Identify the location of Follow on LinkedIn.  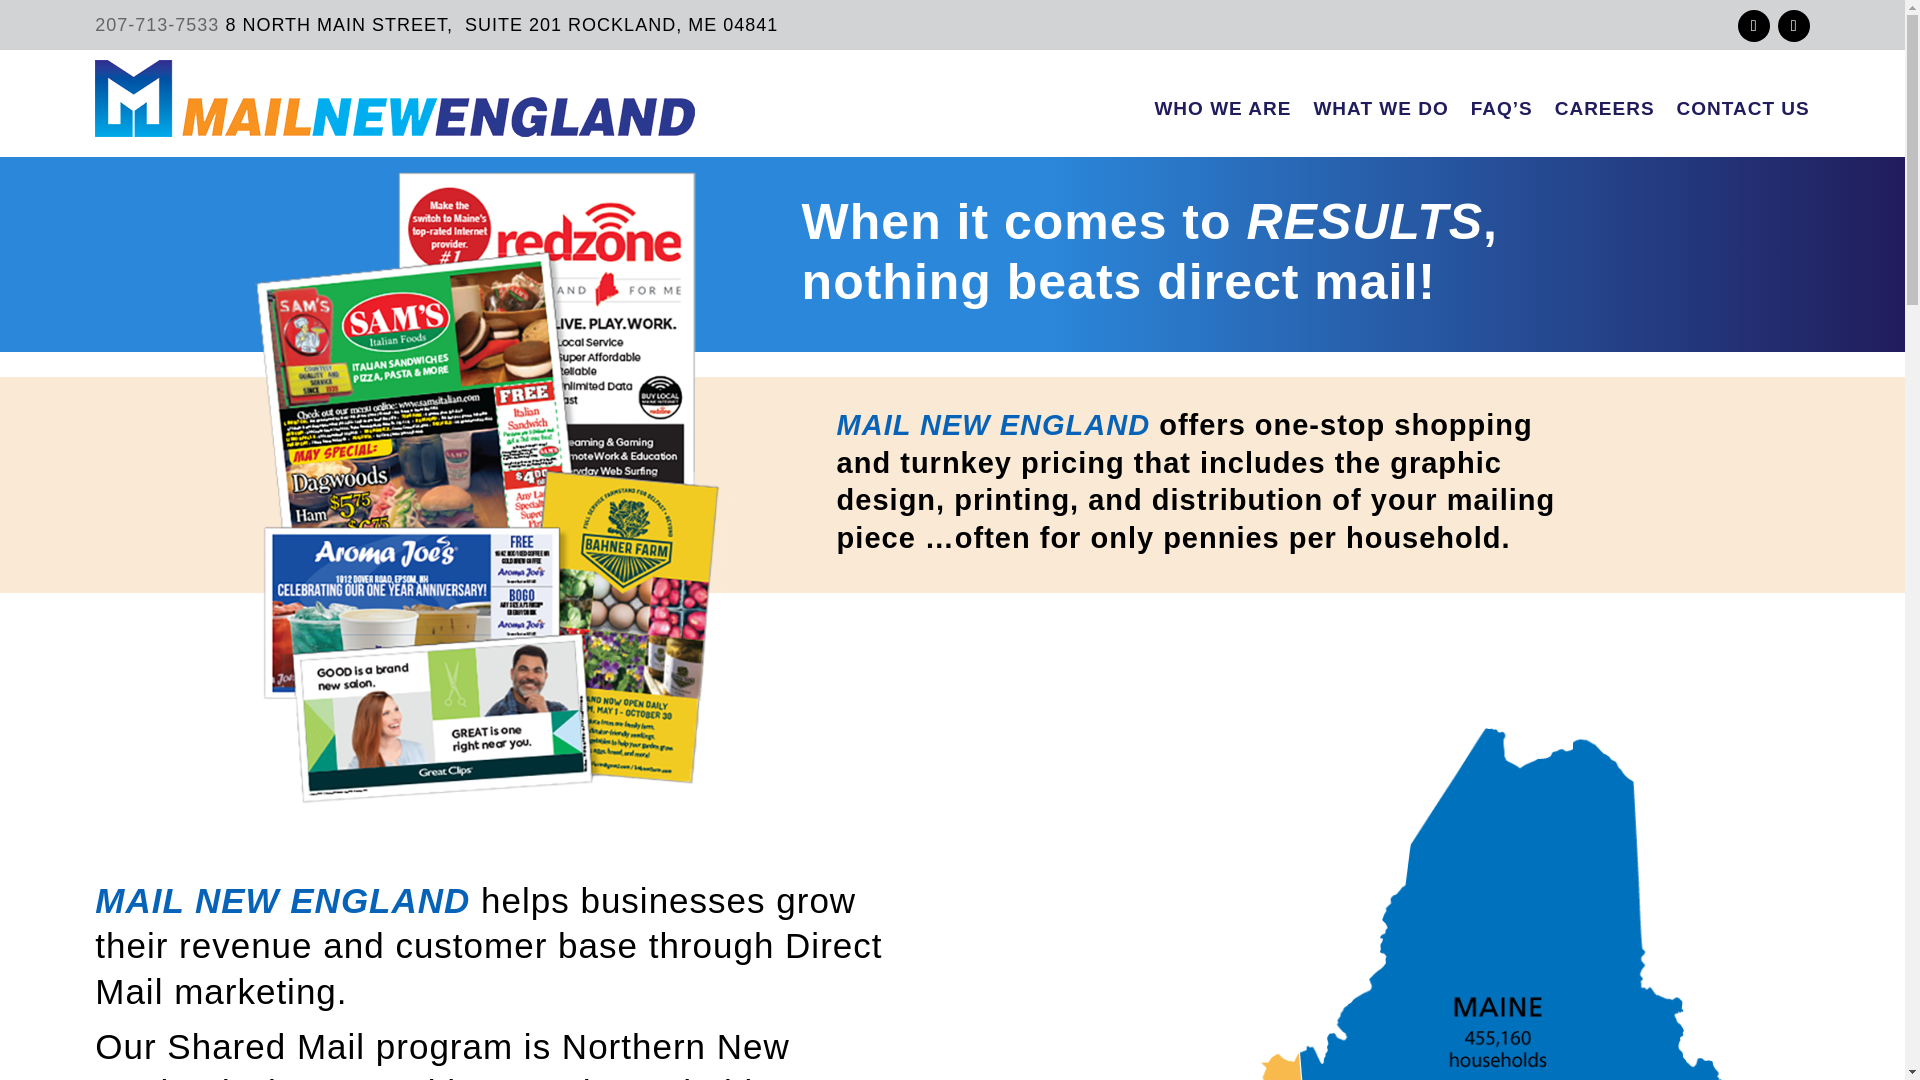
(1794, 26).